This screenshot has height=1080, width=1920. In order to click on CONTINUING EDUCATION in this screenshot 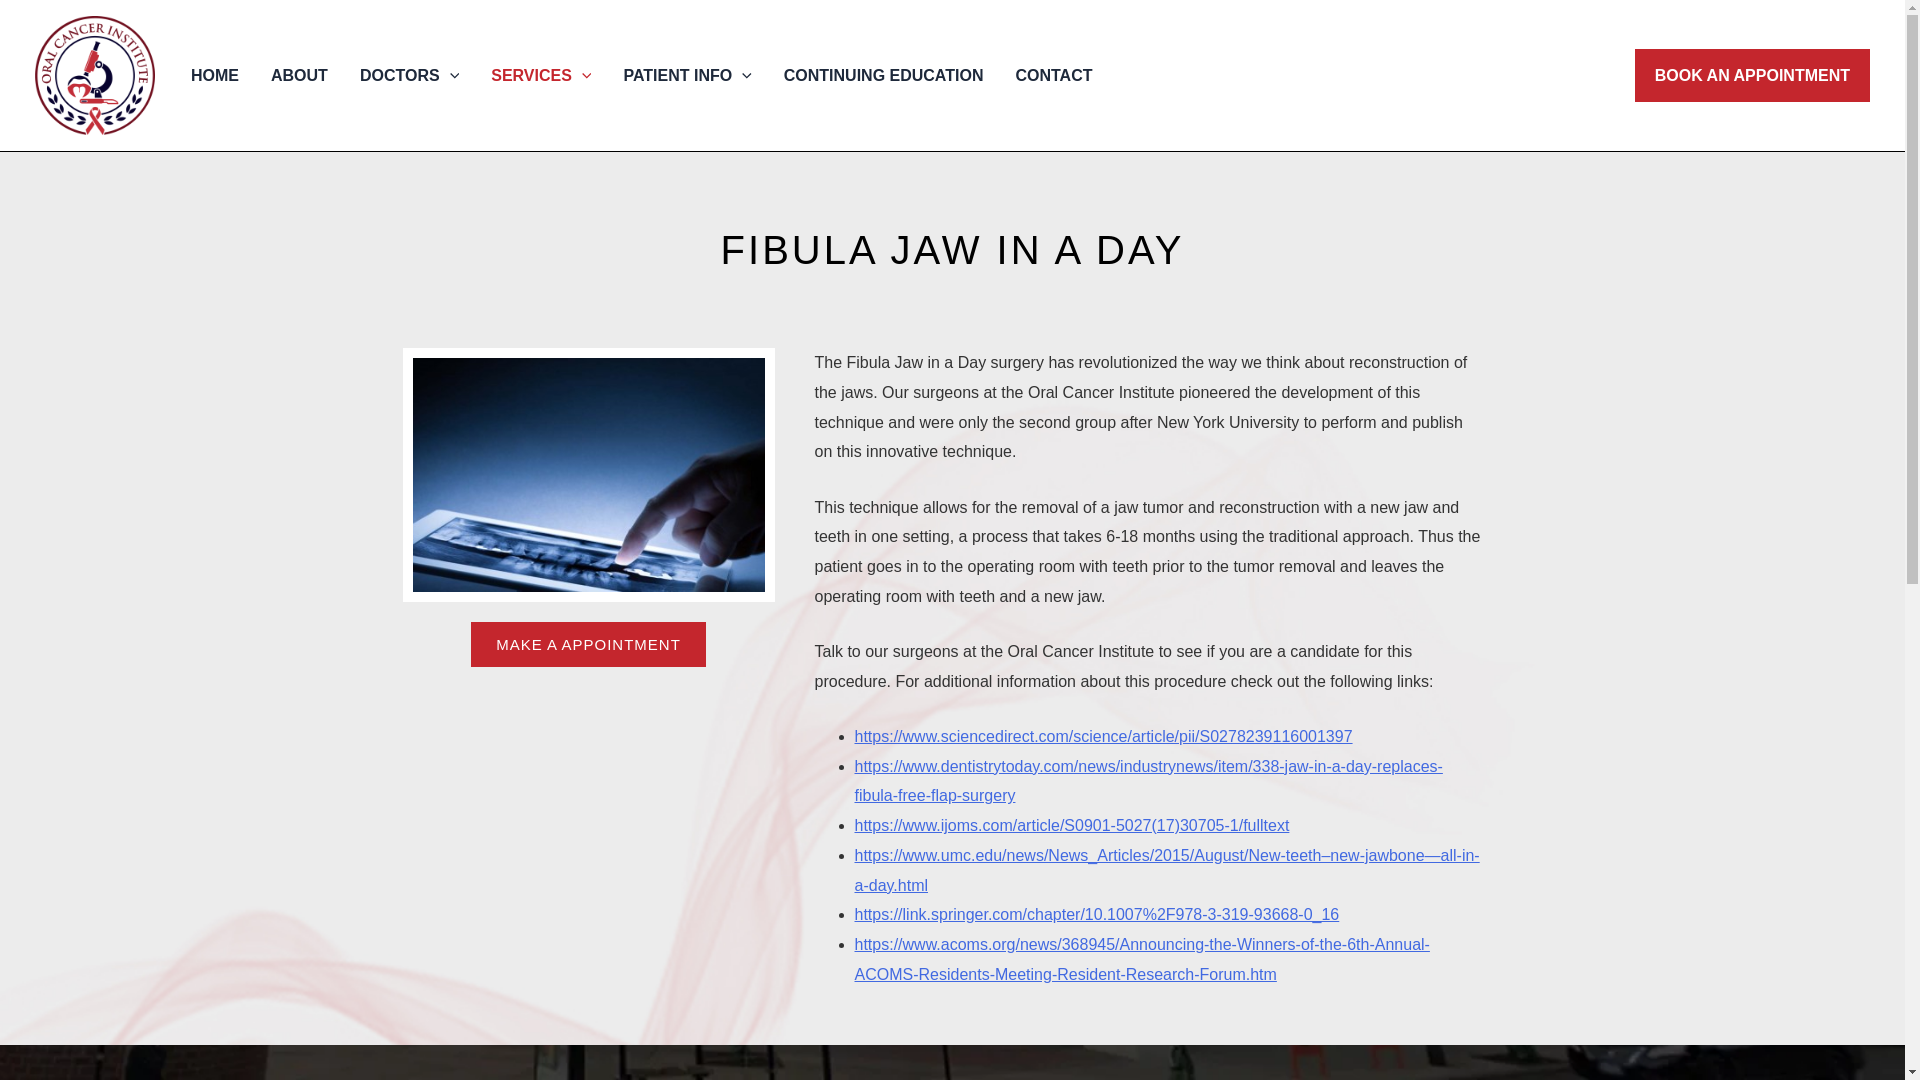, I will do `click(884, 75)`.